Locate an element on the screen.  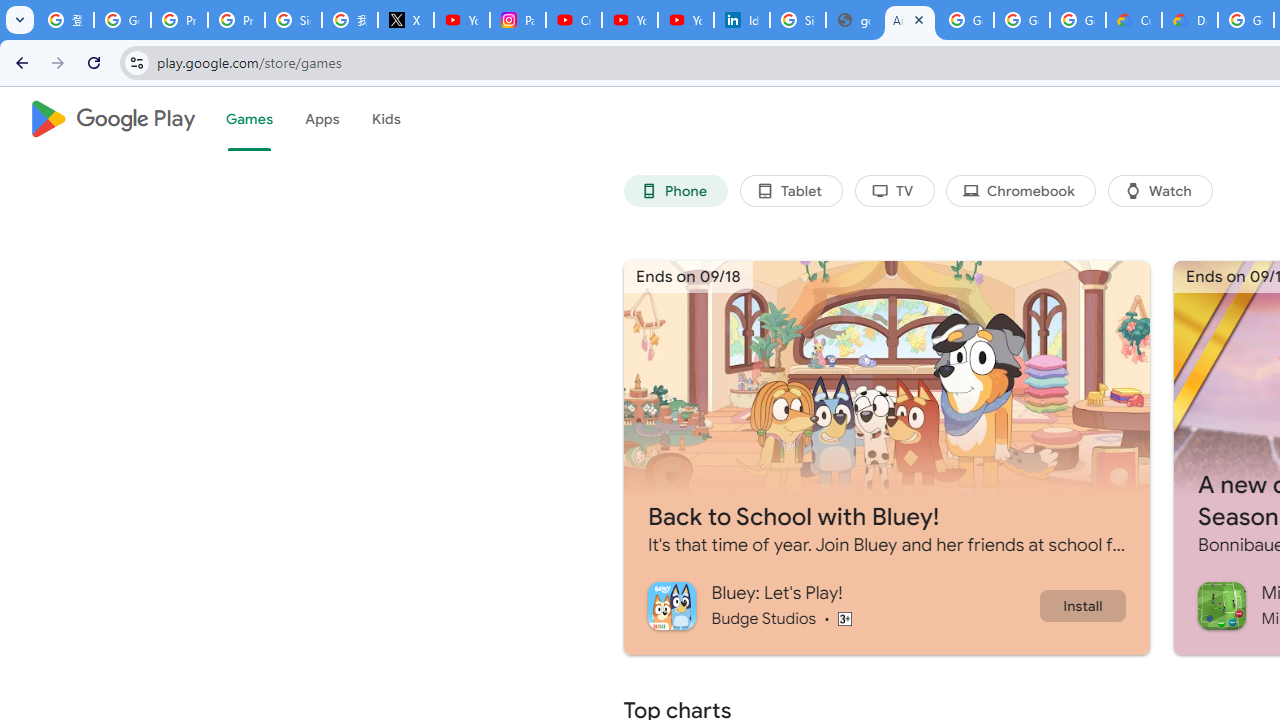
Phone is located at coordinates (676, 190).